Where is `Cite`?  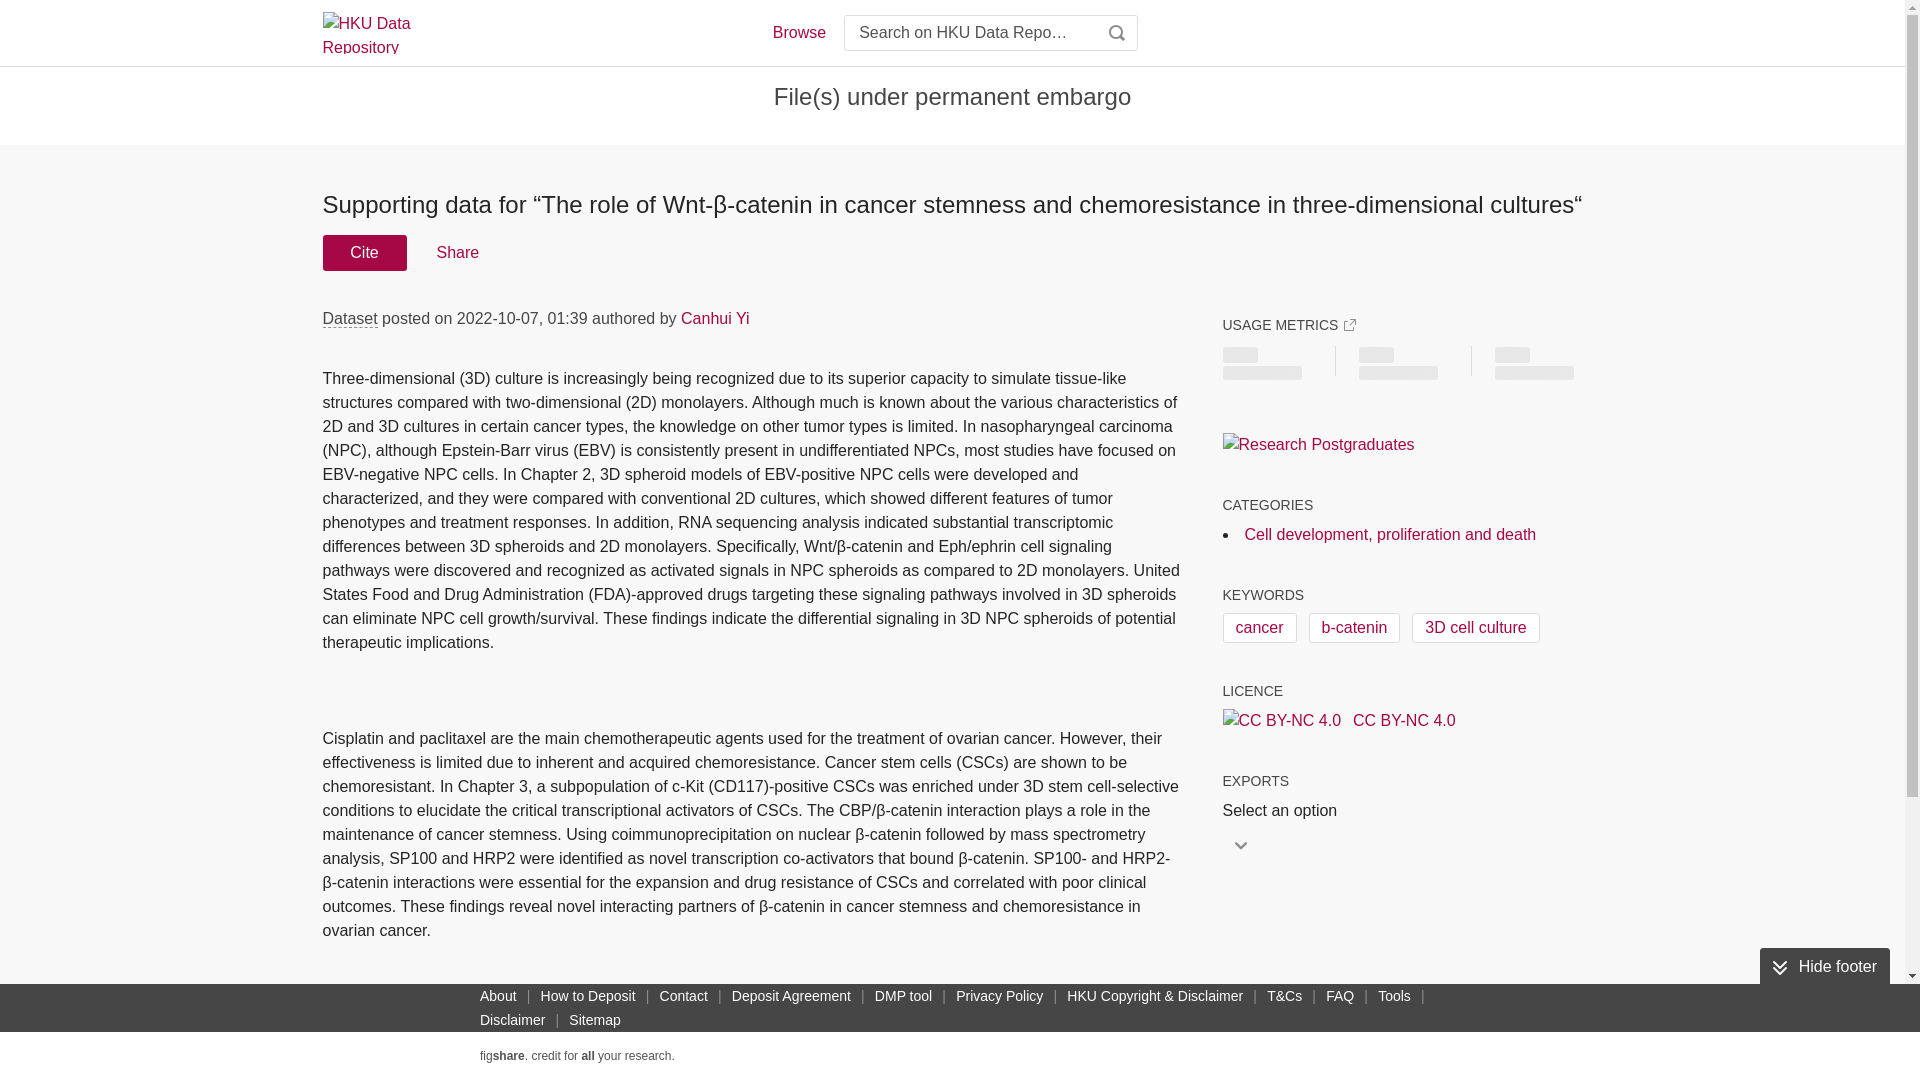
Cite is located at coordinates (364, 253).